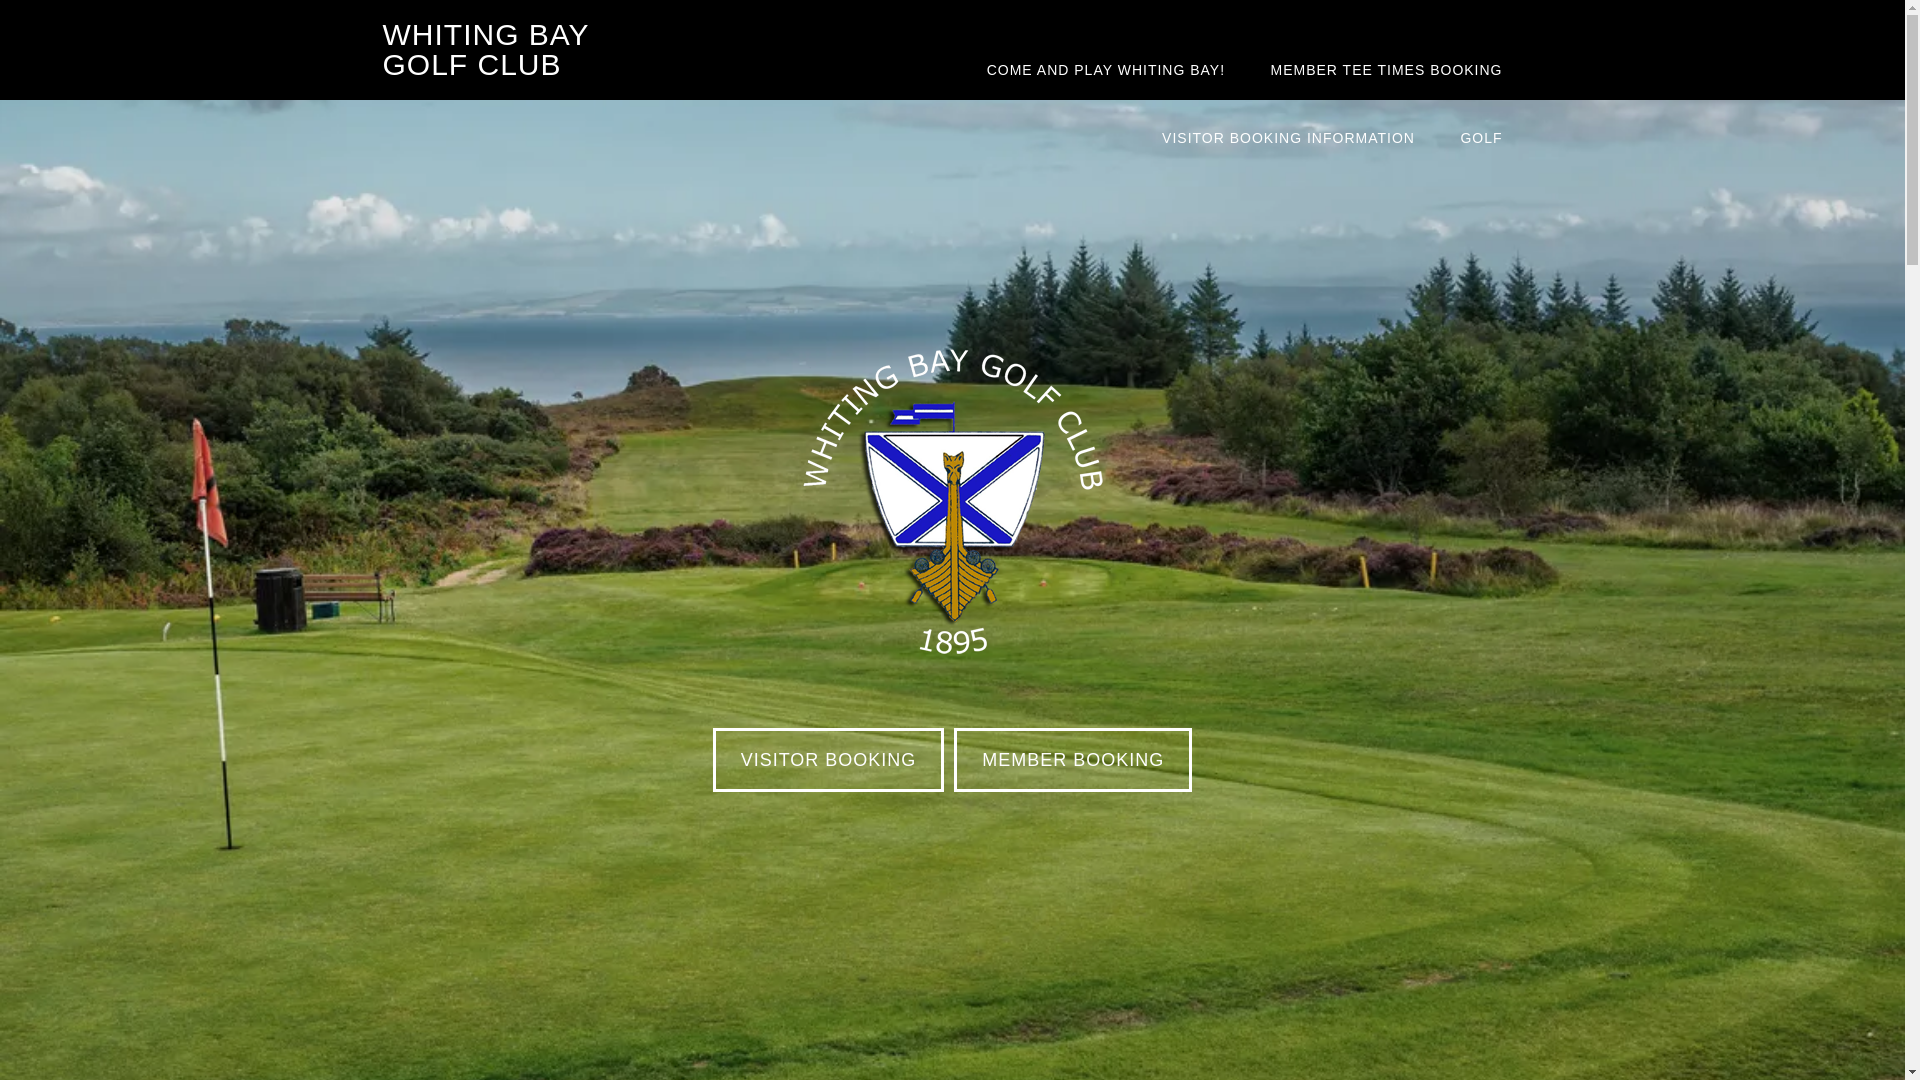 The image size is (1920, 1080). I want to click on VISITOR BOOKING INFORMATION, so click(1288, 137).